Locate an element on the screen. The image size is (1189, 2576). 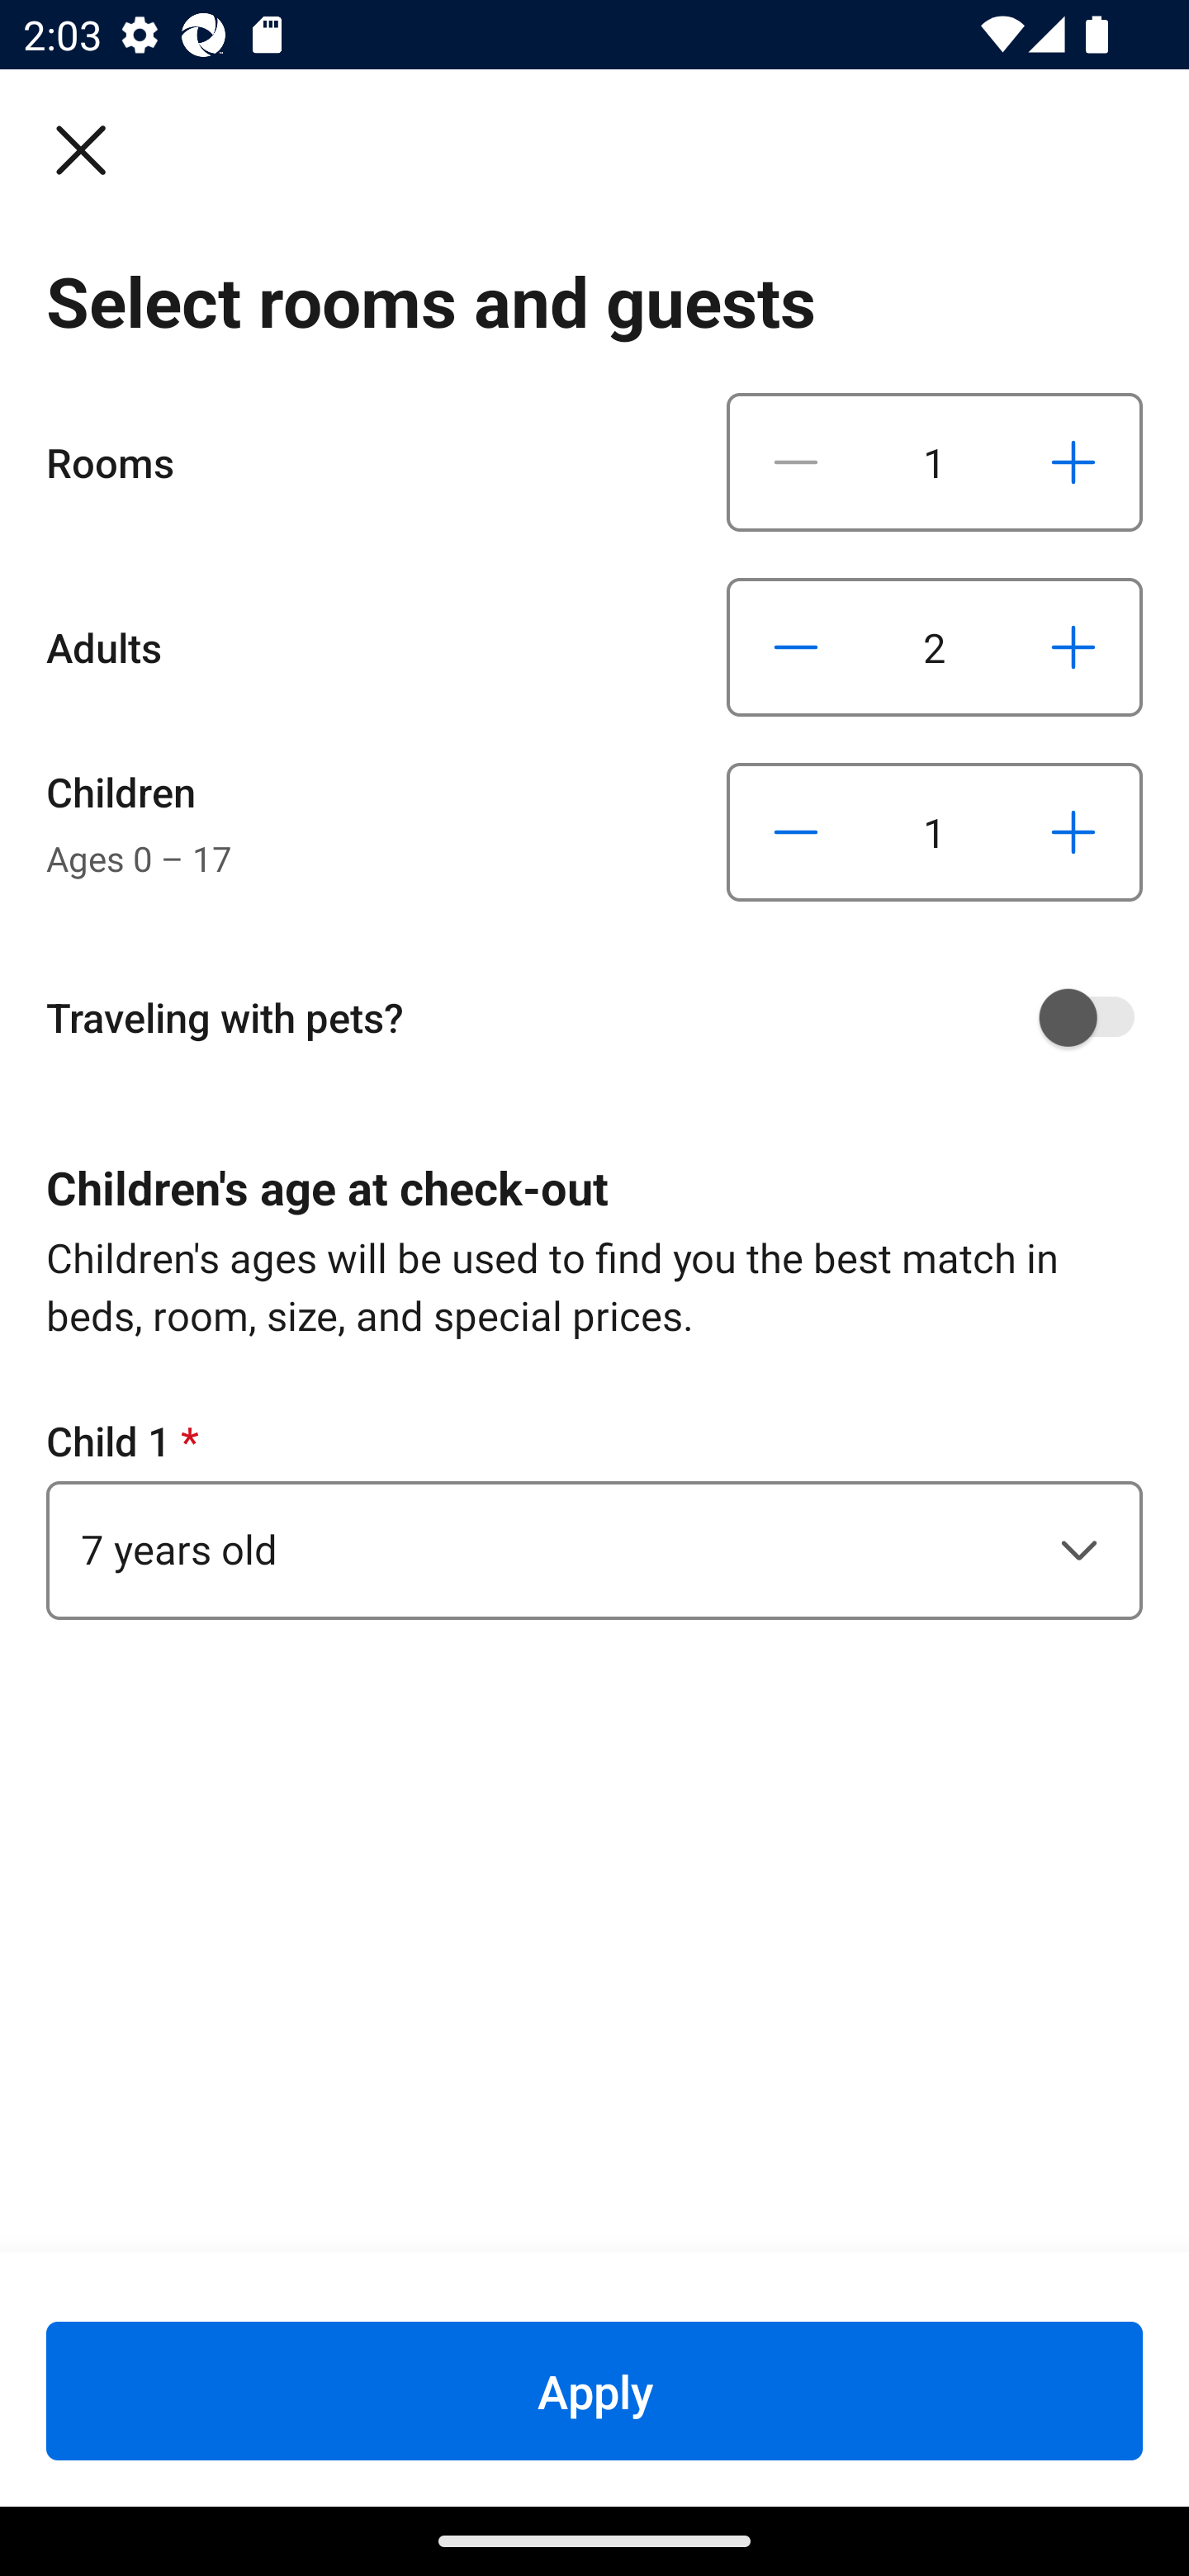
Increase is located at coordinates (1073, 832).